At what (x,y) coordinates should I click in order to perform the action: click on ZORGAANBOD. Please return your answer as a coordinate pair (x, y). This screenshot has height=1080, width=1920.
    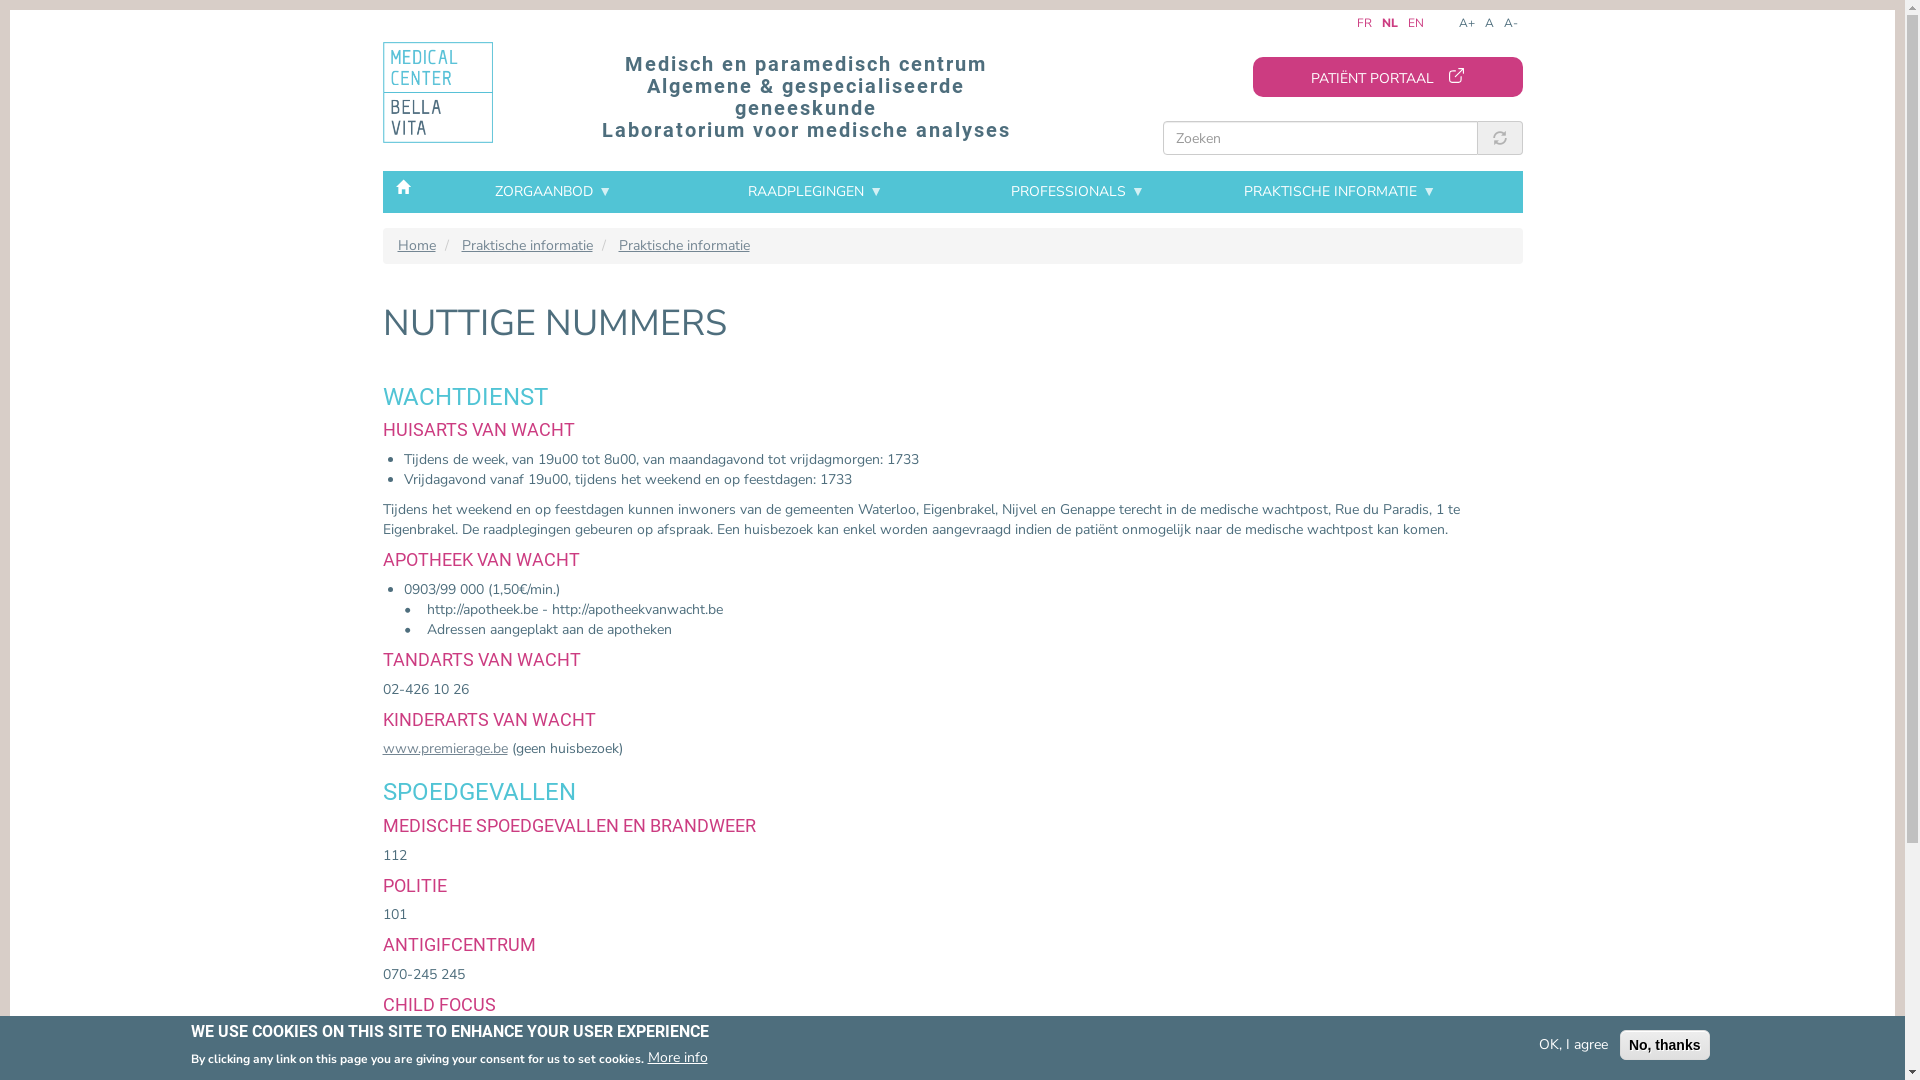
    Looking at the image, I should click on (553, 192).